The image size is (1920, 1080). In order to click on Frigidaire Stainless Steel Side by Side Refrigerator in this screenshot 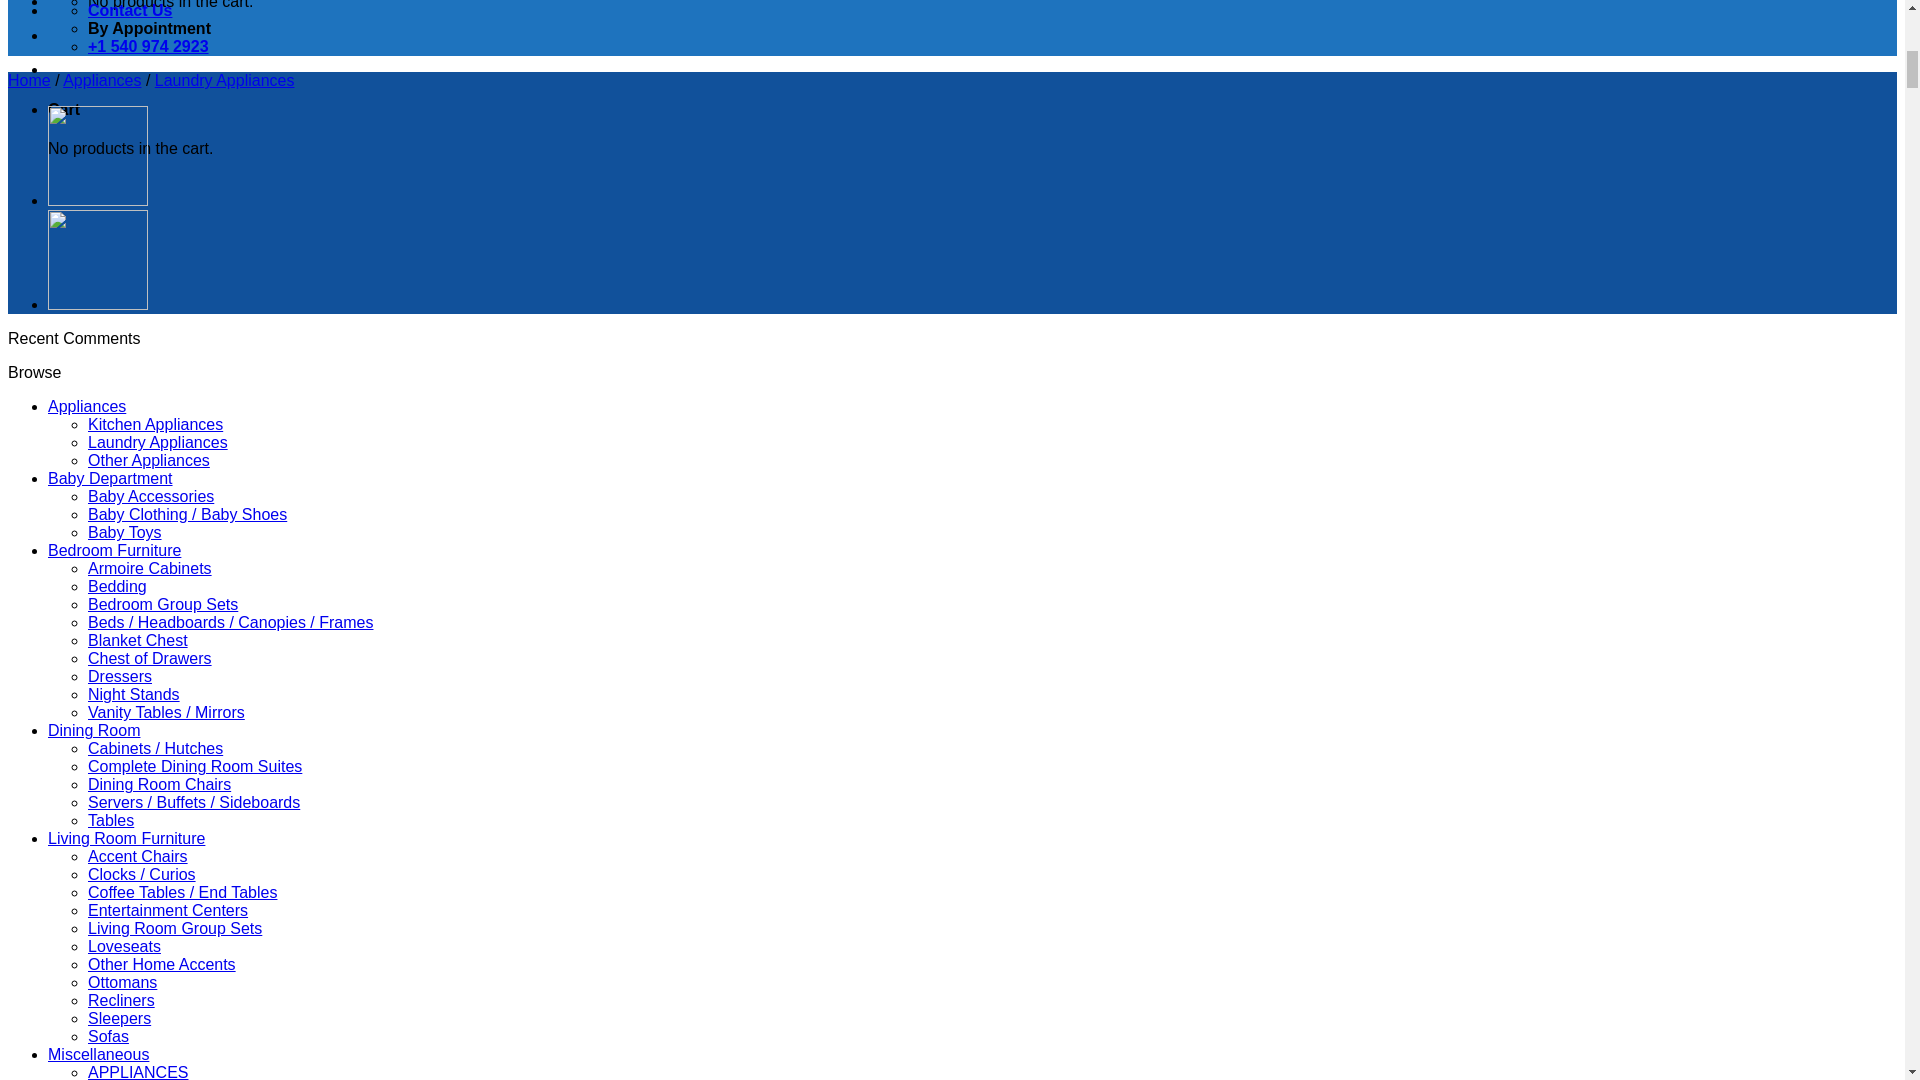, I will do `click(98, 304)`.